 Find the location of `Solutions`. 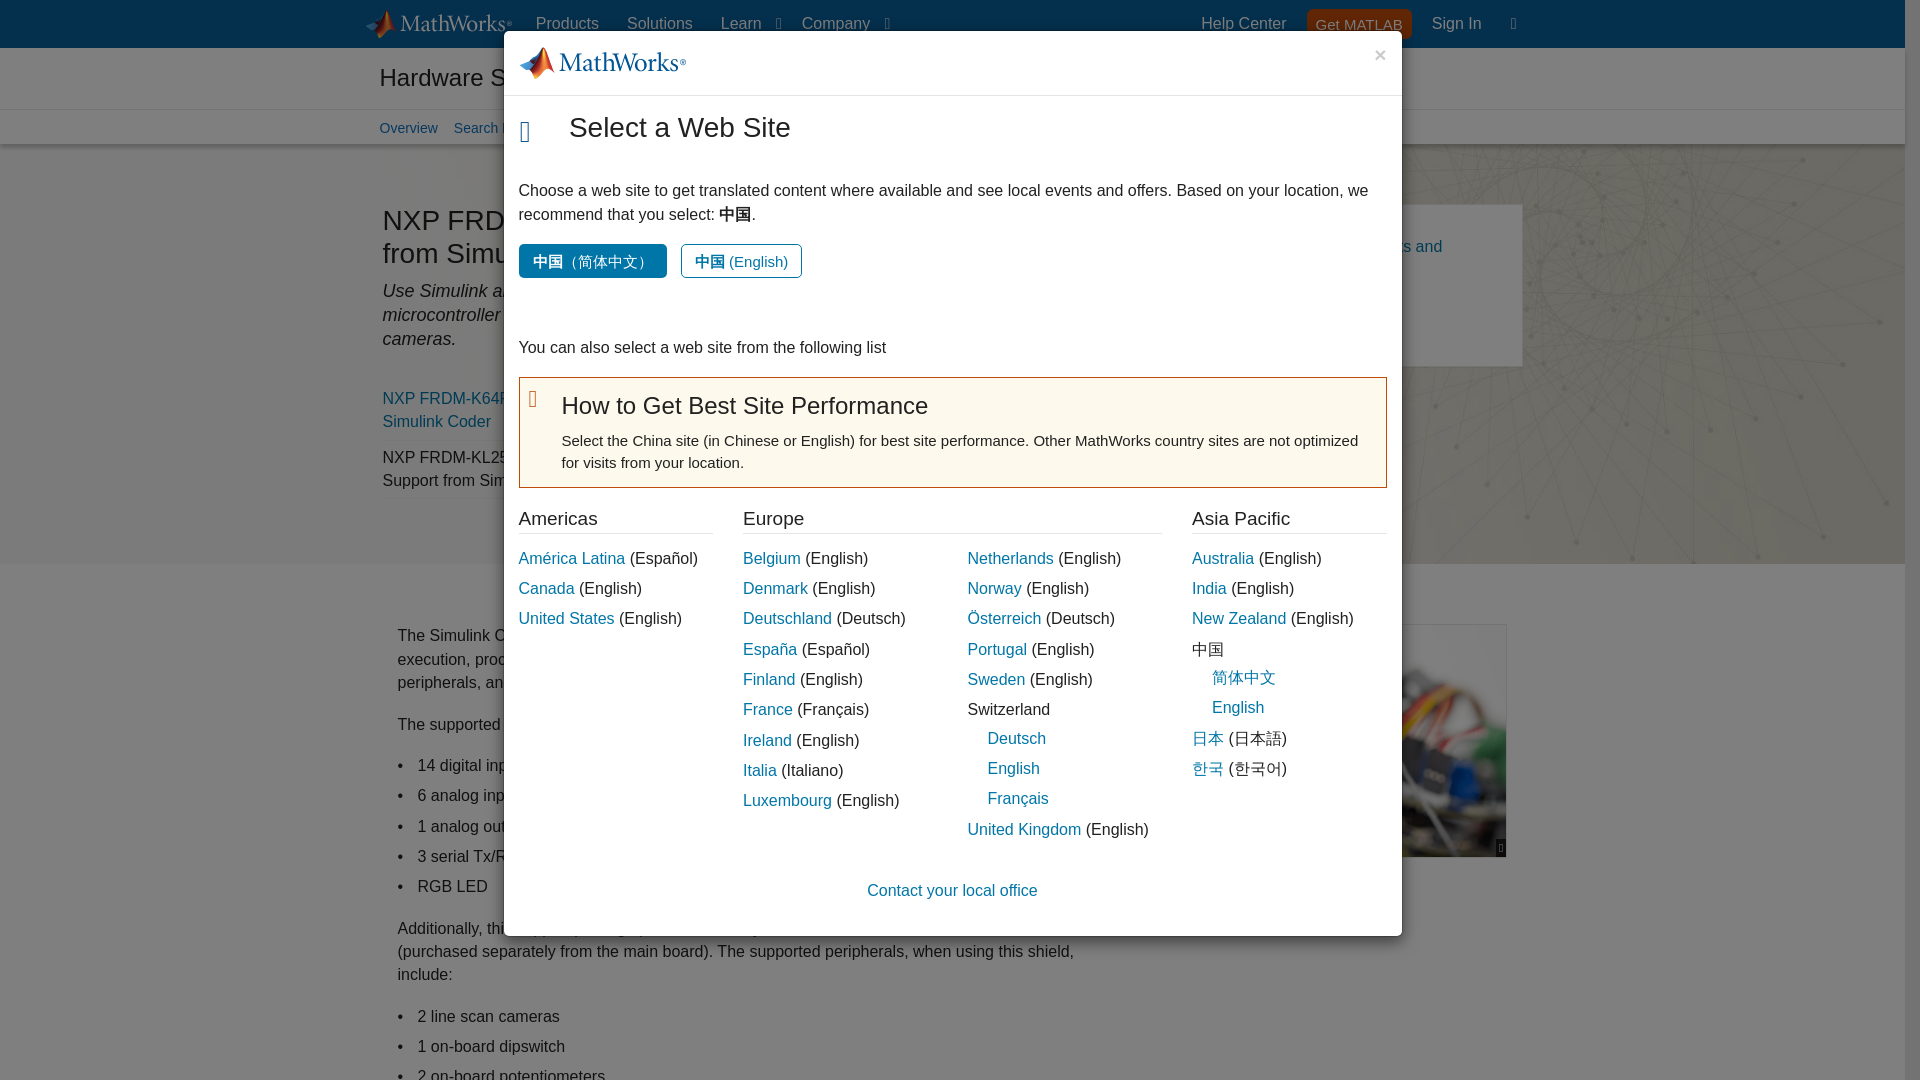

Solutions is located at coordinates (567, 24).